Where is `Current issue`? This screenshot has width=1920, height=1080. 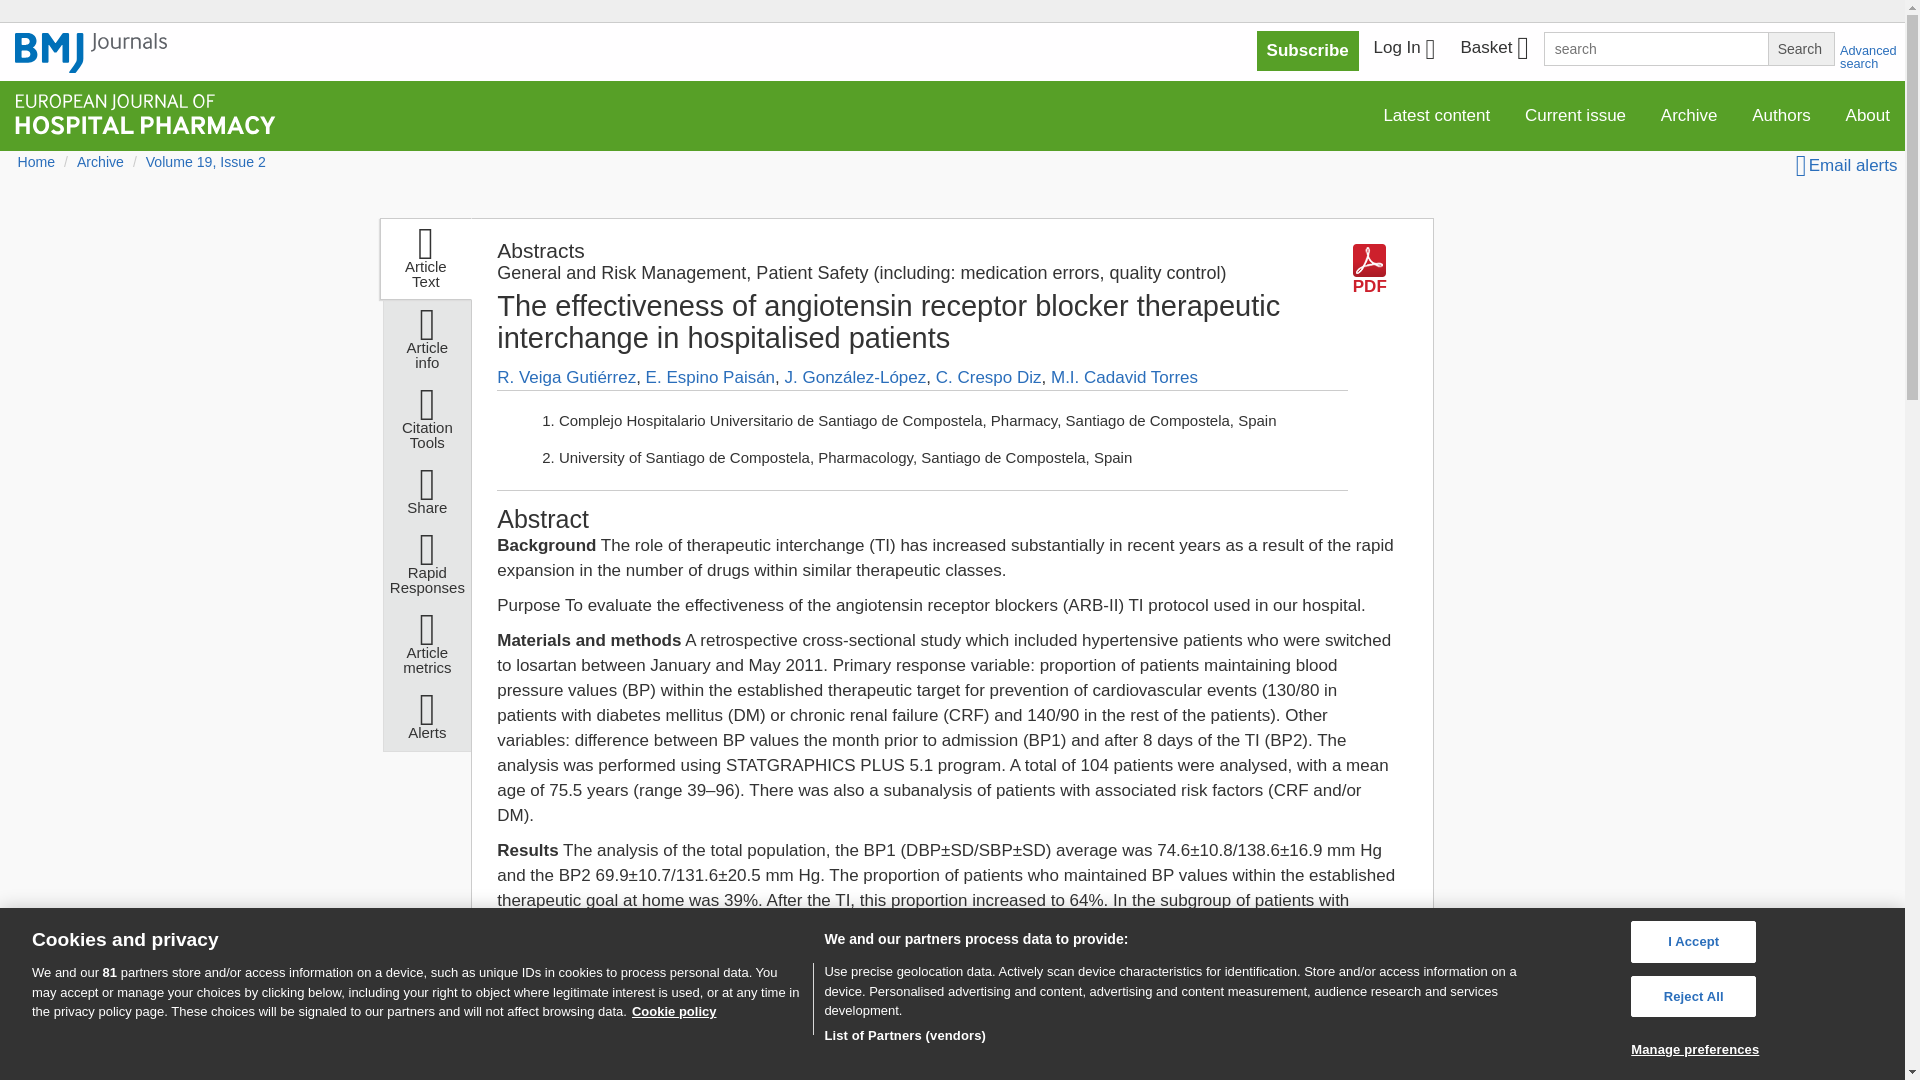 Current issue is located at coordinates (1575, 116).